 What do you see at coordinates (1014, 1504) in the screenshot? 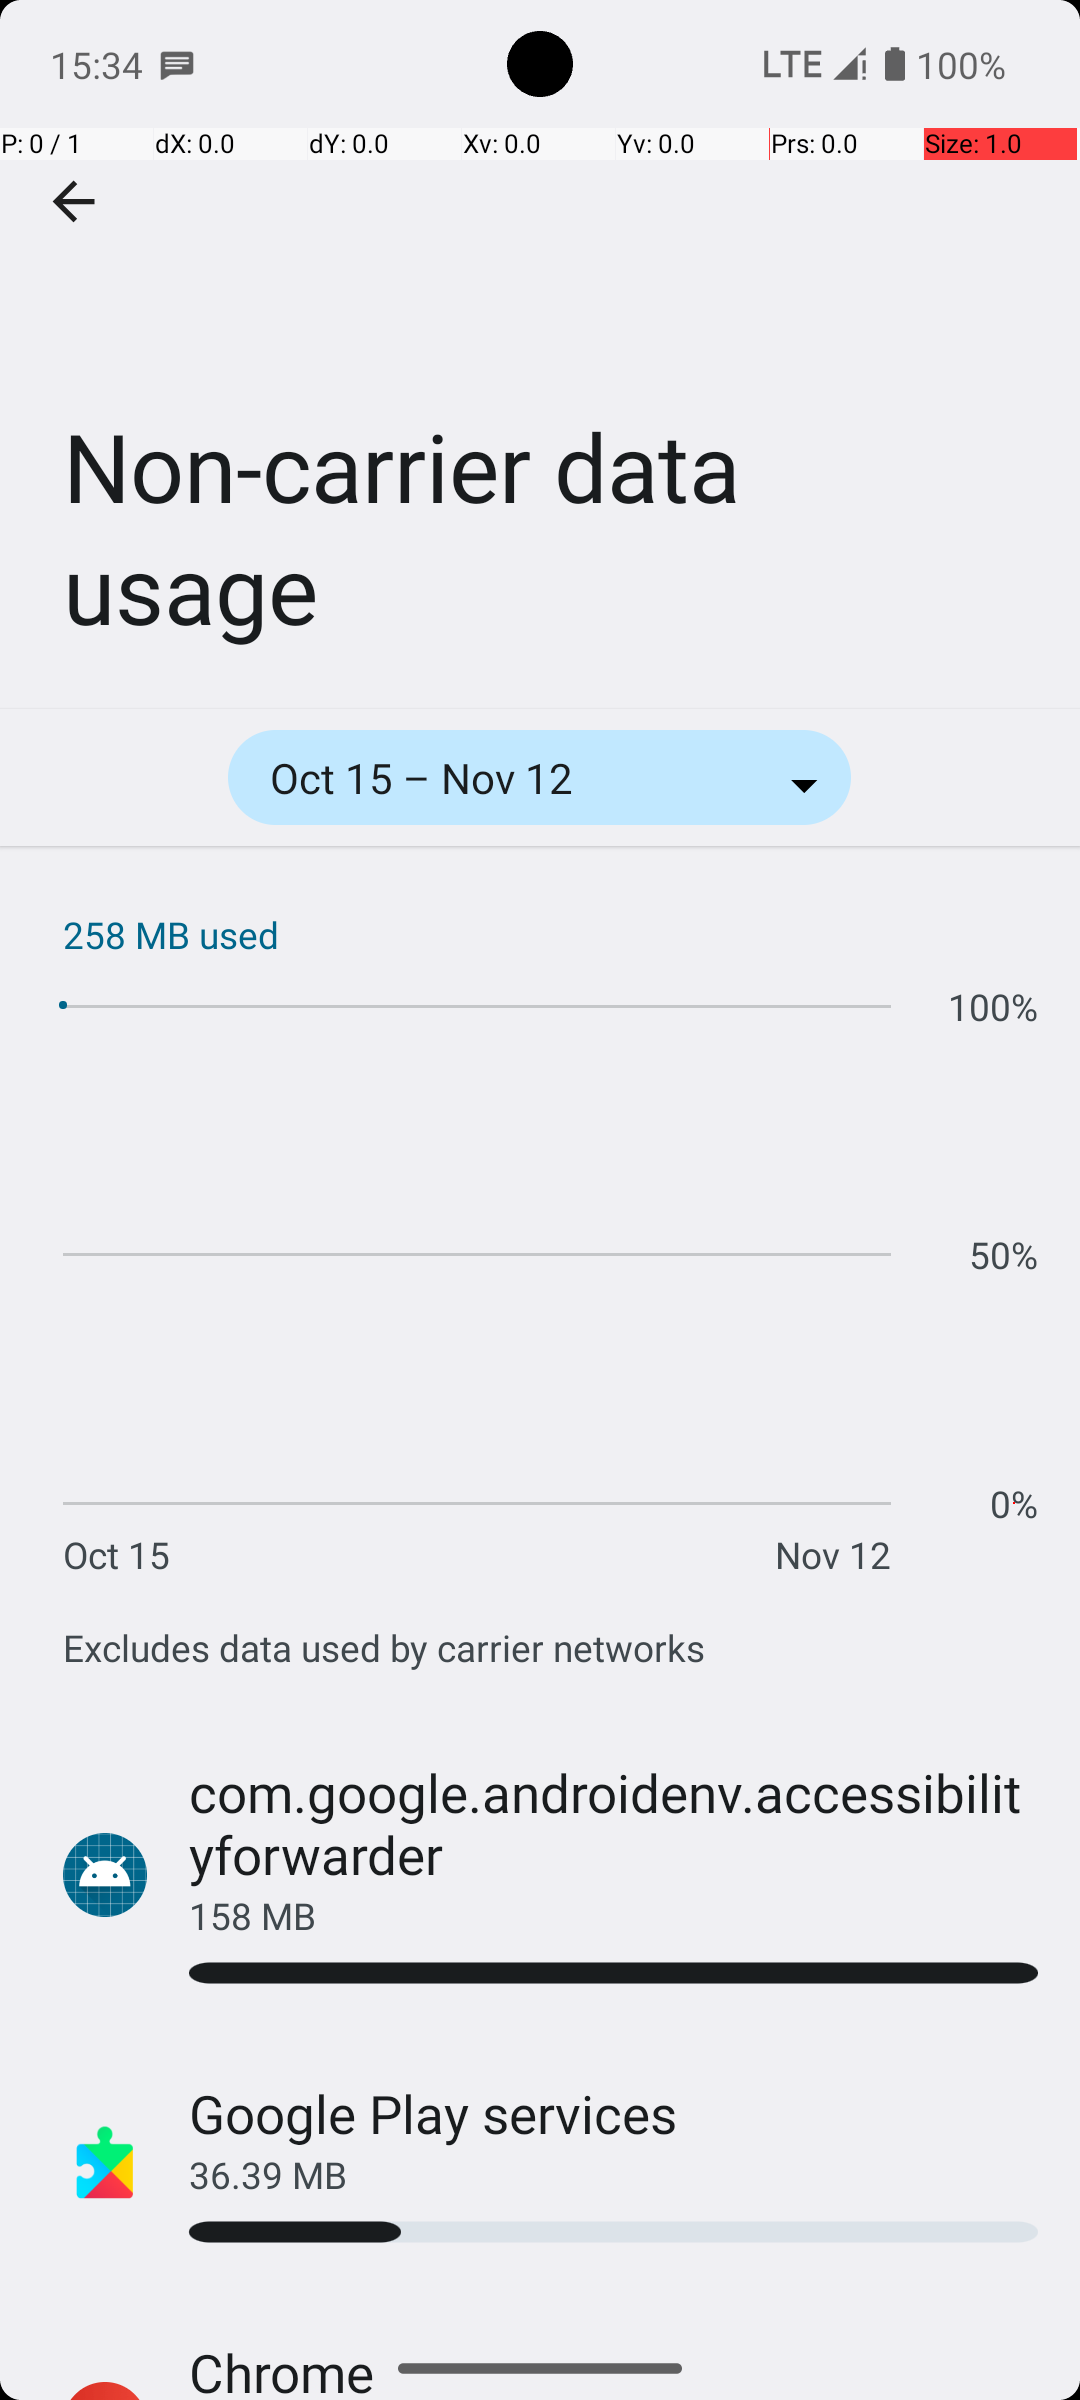
I see `0%` at bounding box center [1014, 1504].